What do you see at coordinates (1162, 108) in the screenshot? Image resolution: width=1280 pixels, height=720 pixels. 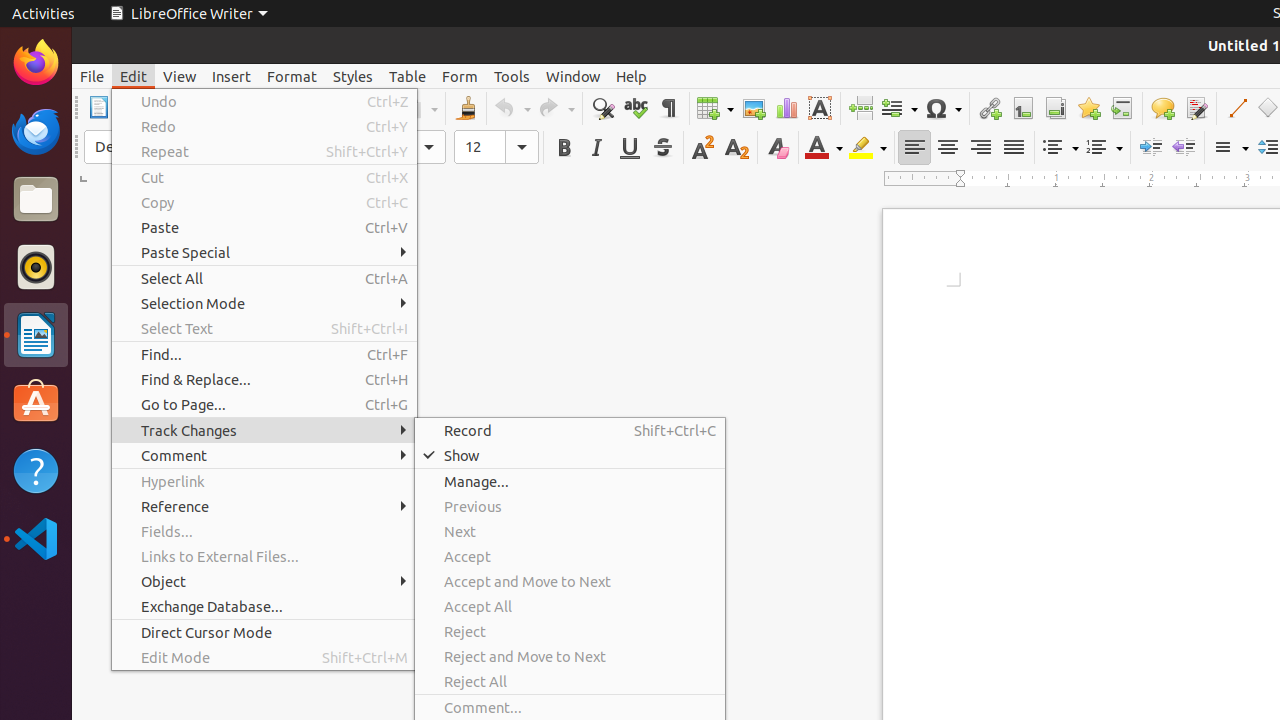 I see `Comment` at bounding box center [1162, 108].